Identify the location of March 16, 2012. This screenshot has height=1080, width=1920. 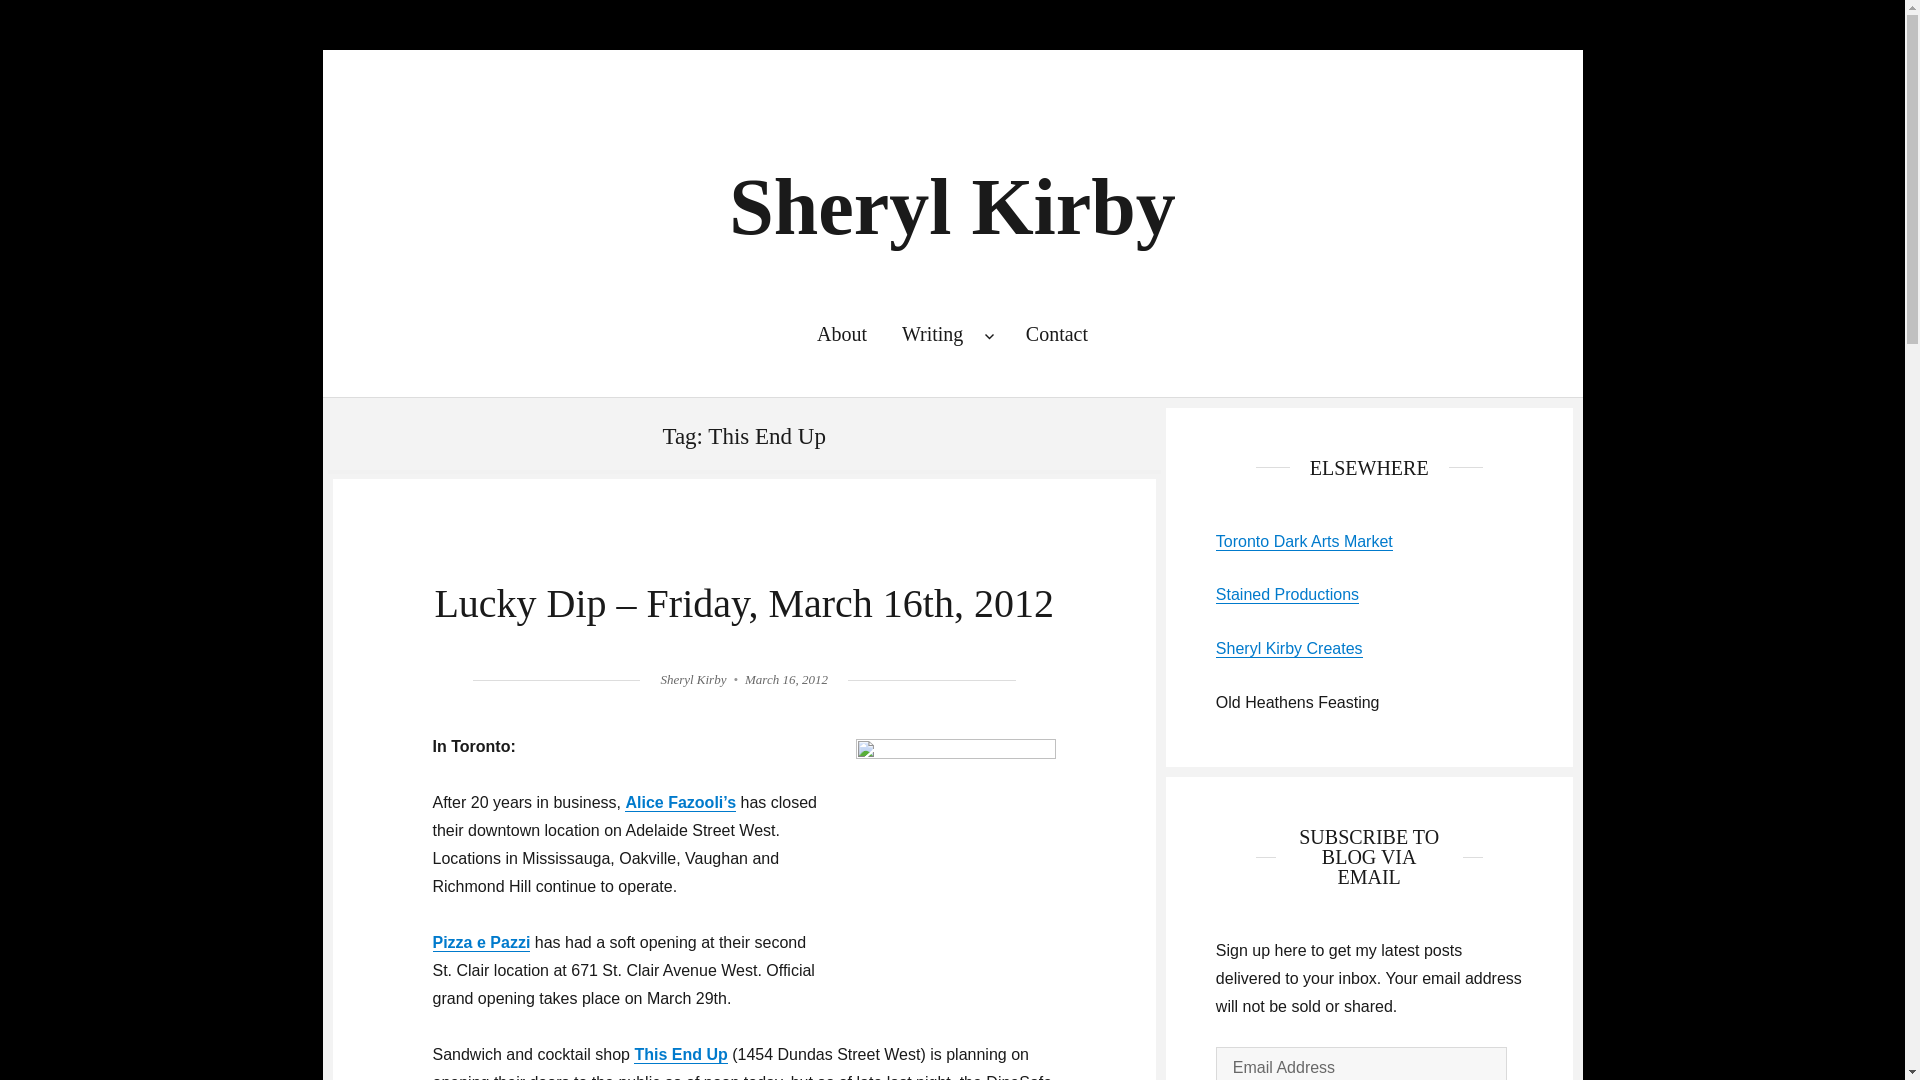
(786, 678).